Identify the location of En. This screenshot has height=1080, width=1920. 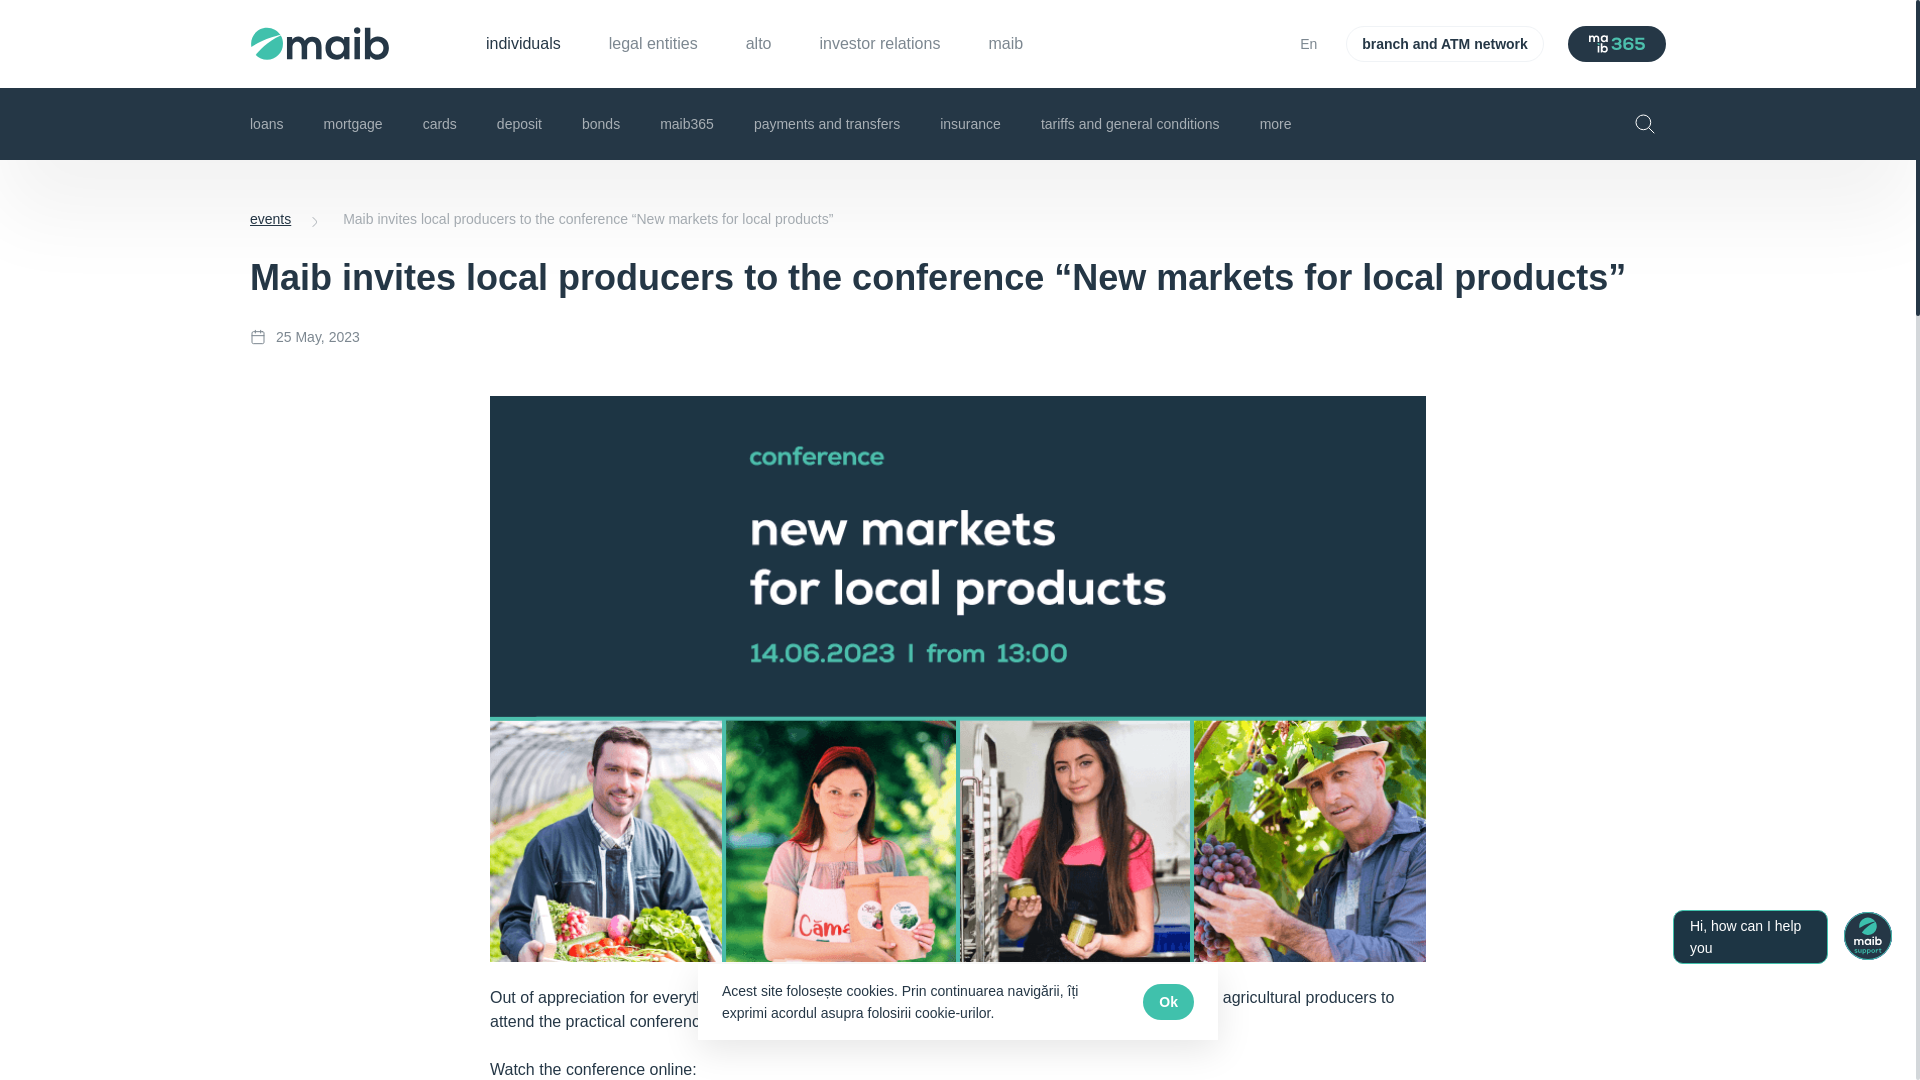
(1310, 44).